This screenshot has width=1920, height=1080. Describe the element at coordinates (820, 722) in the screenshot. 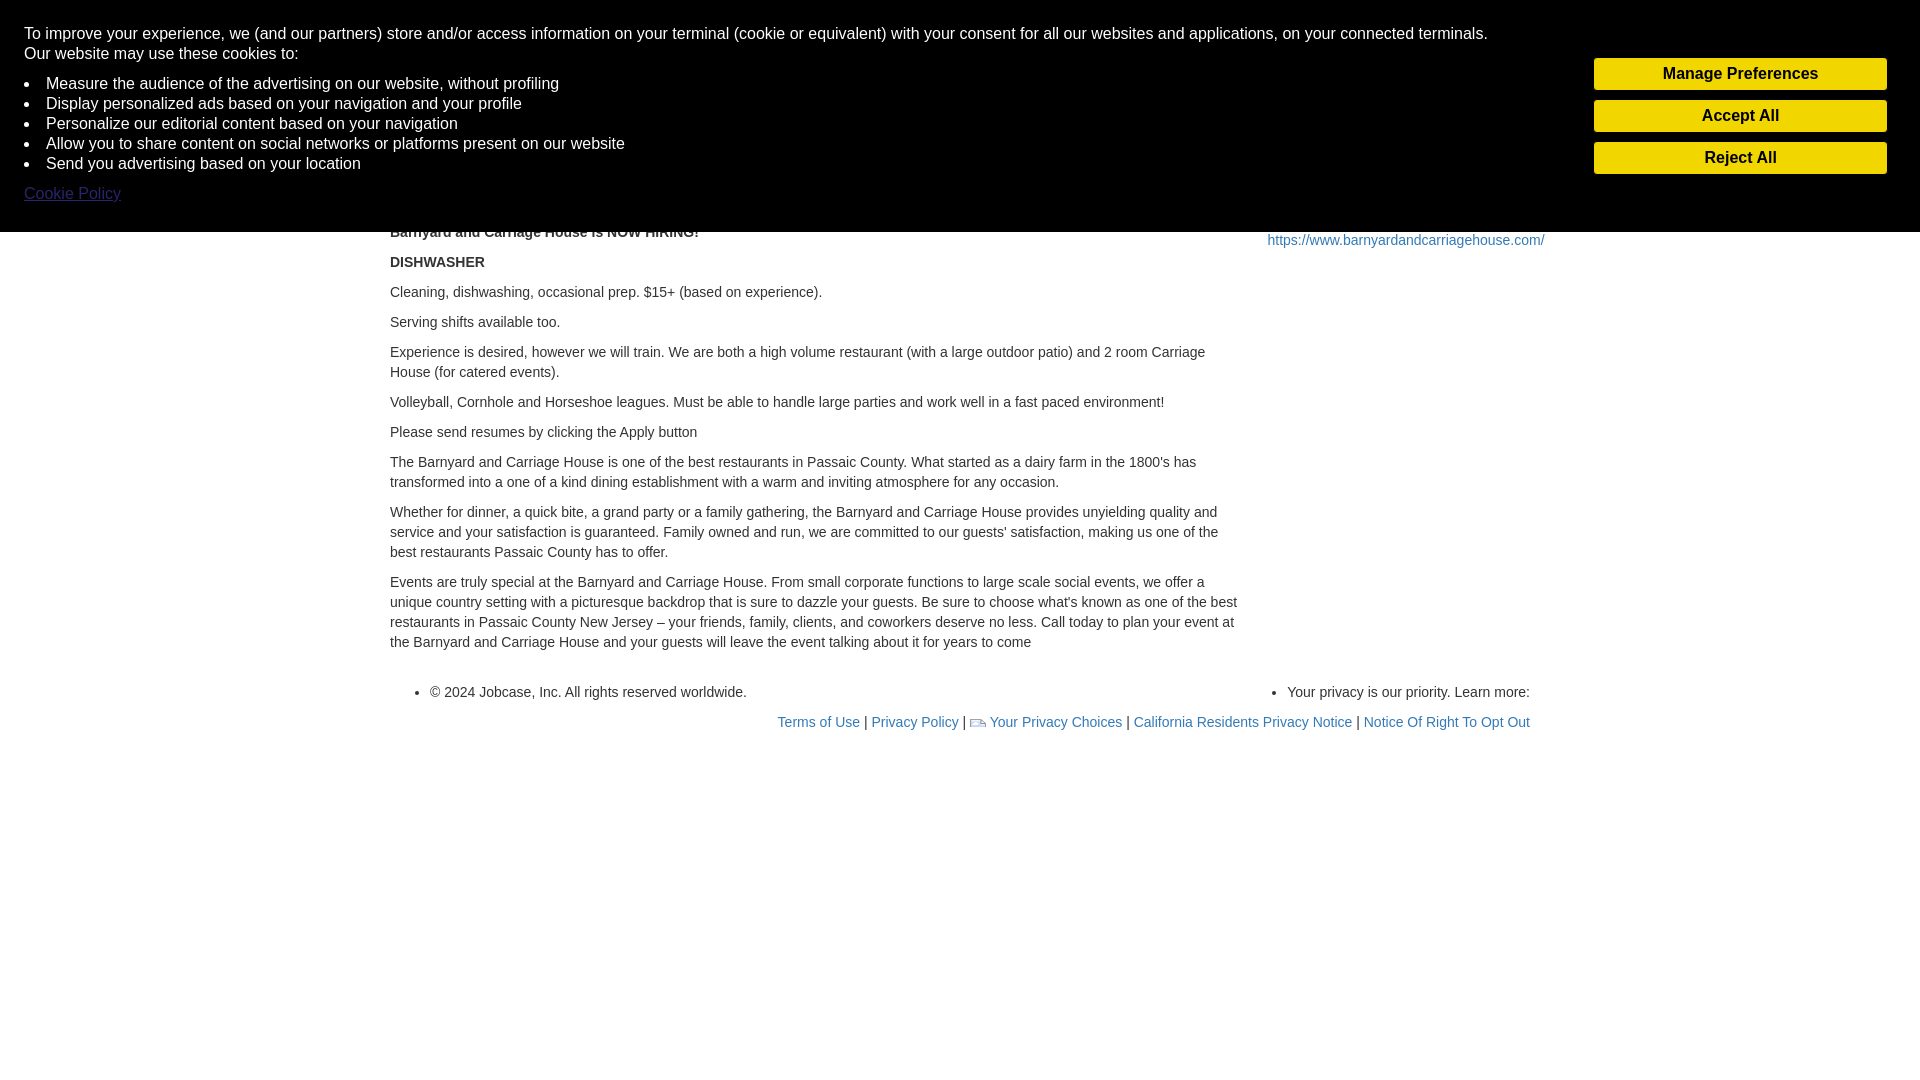

I see `Terms of Use` at that location.